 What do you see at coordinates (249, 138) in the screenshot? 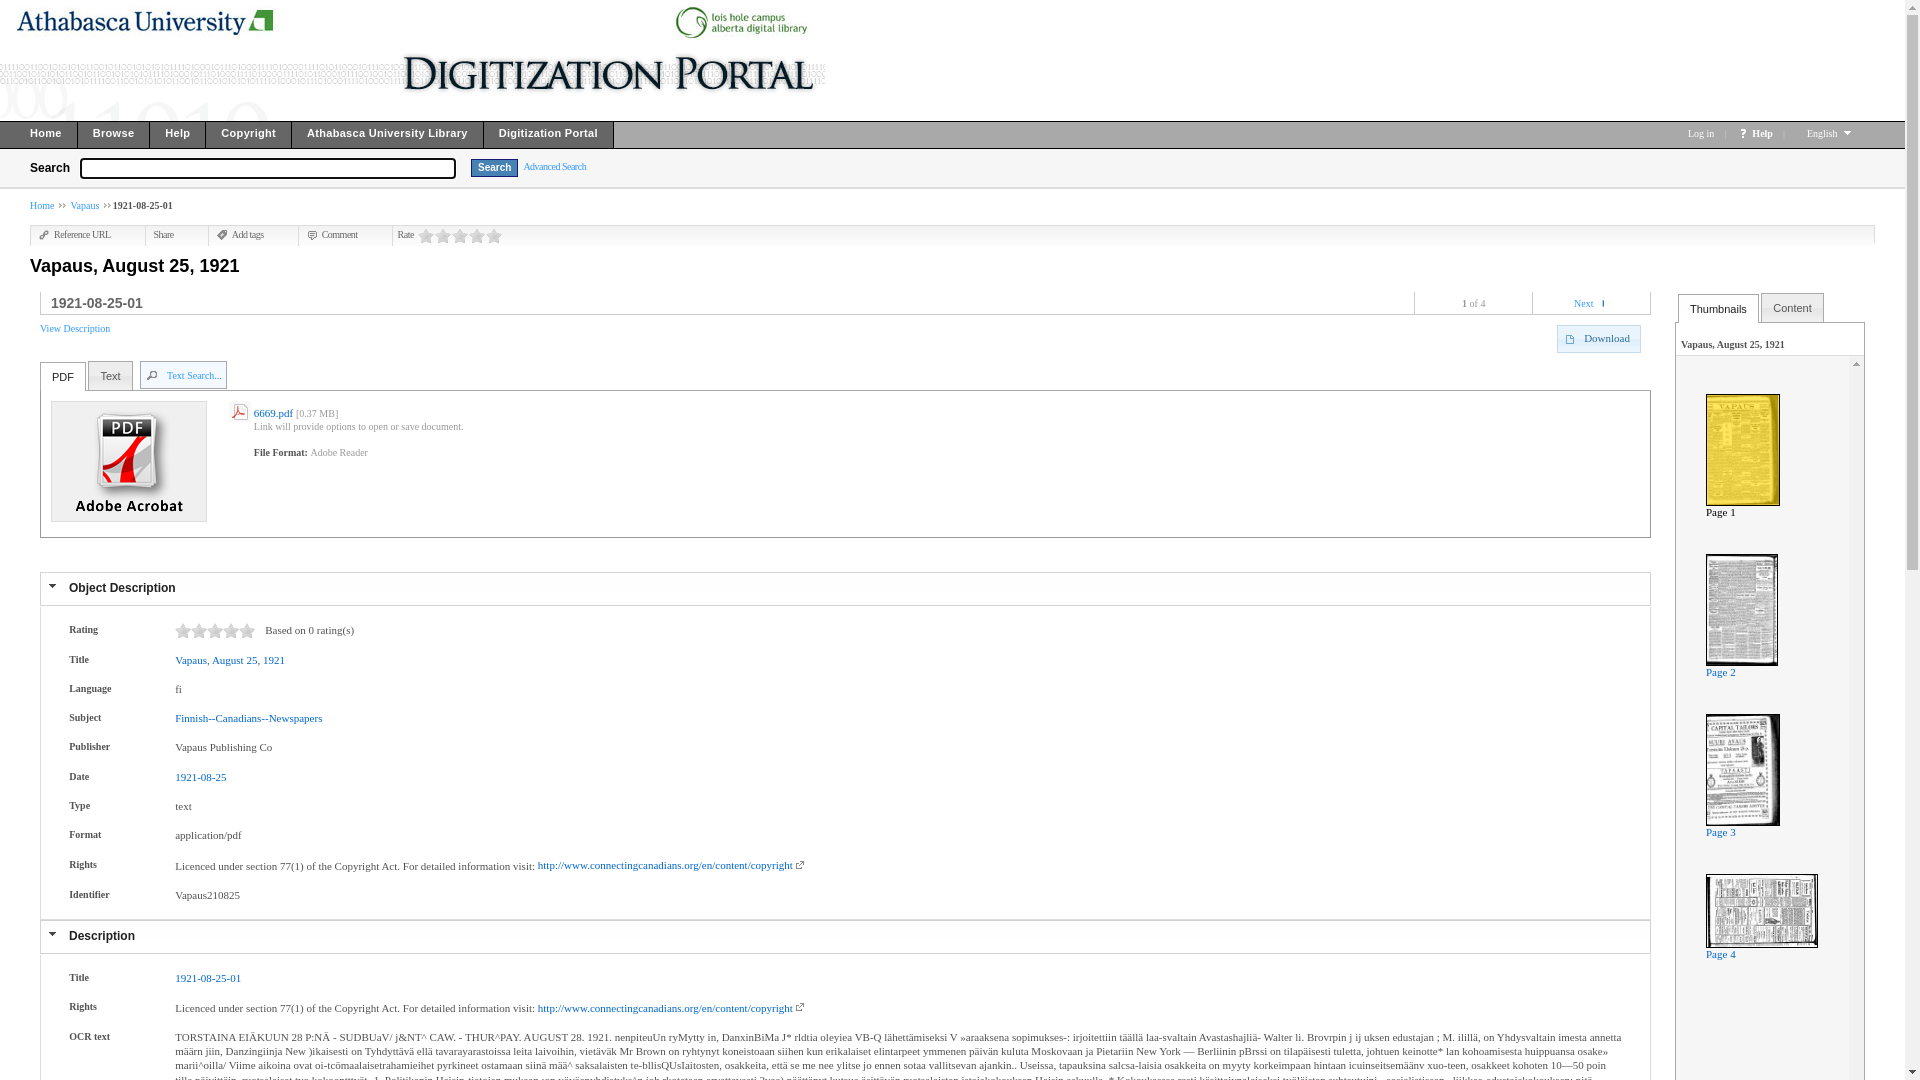
I see `Copyright` at bounding box center [249, 138].